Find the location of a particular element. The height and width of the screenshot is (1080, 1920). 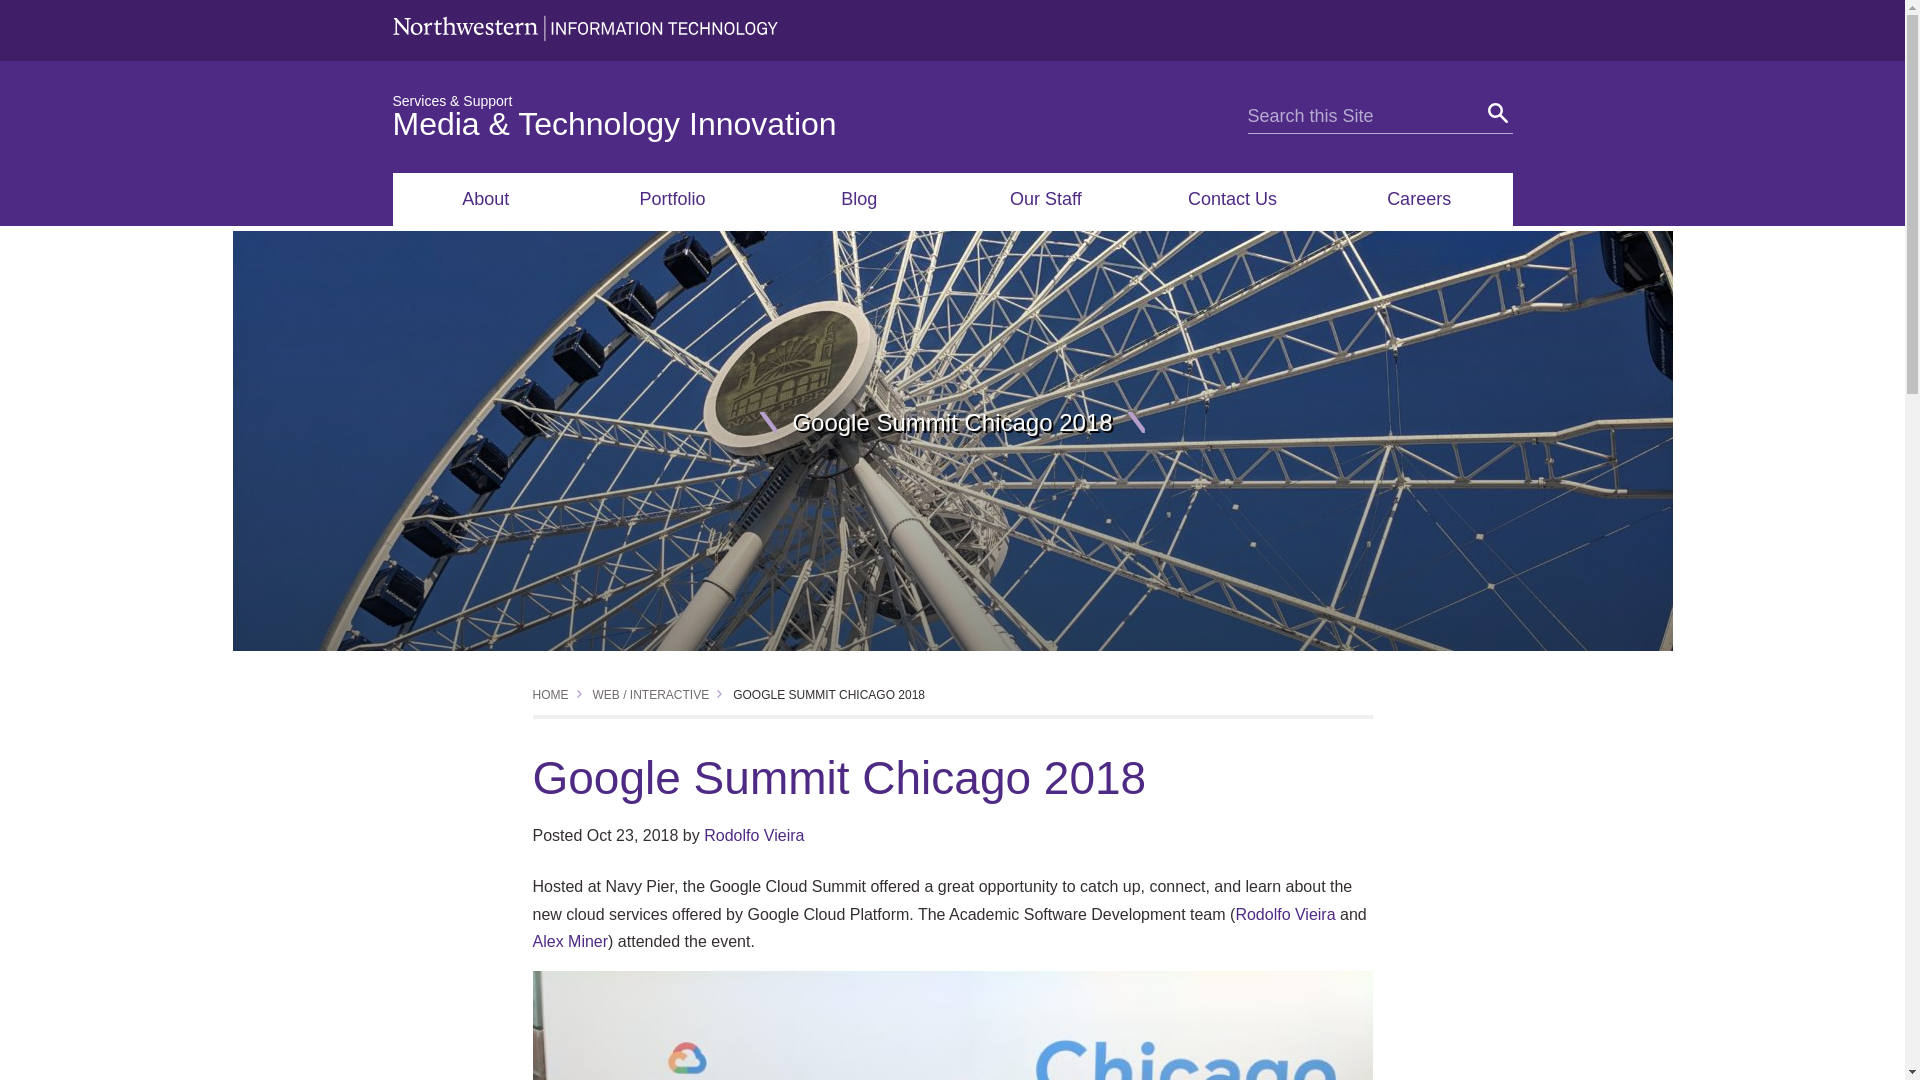

Home is located at coordinates (550, 694).